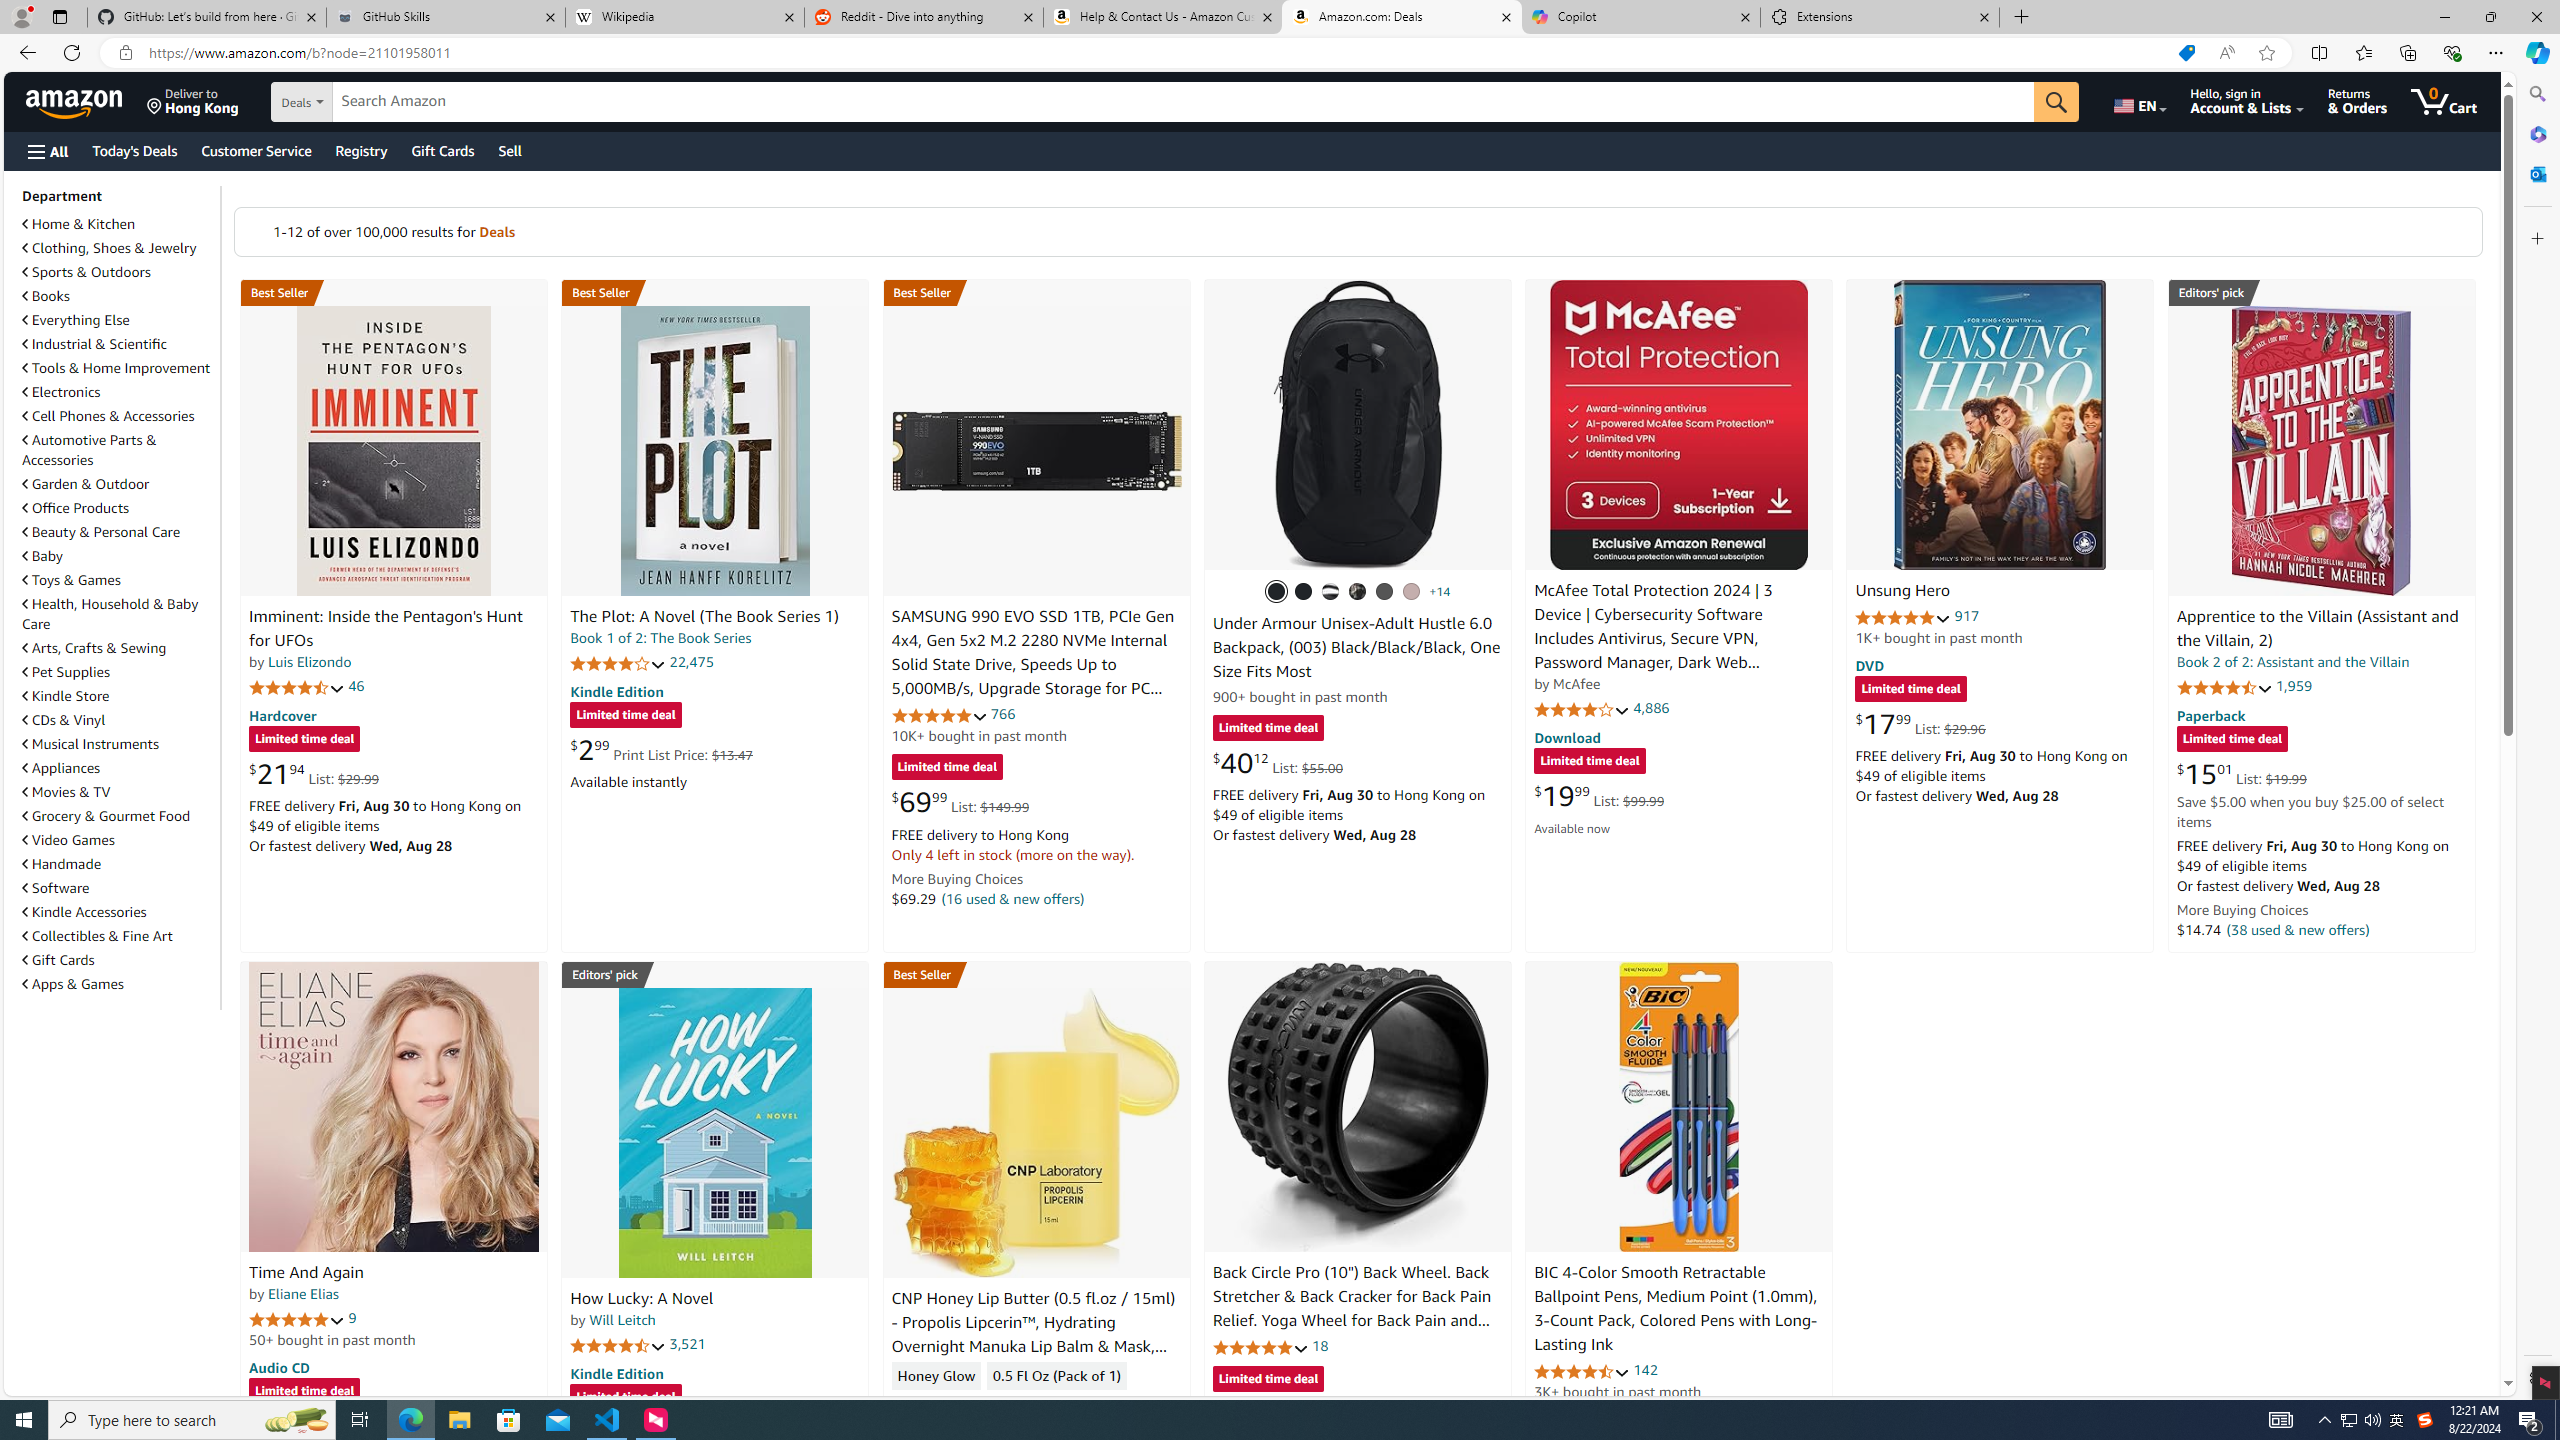  I want to click on +14, so click(1440, 592).